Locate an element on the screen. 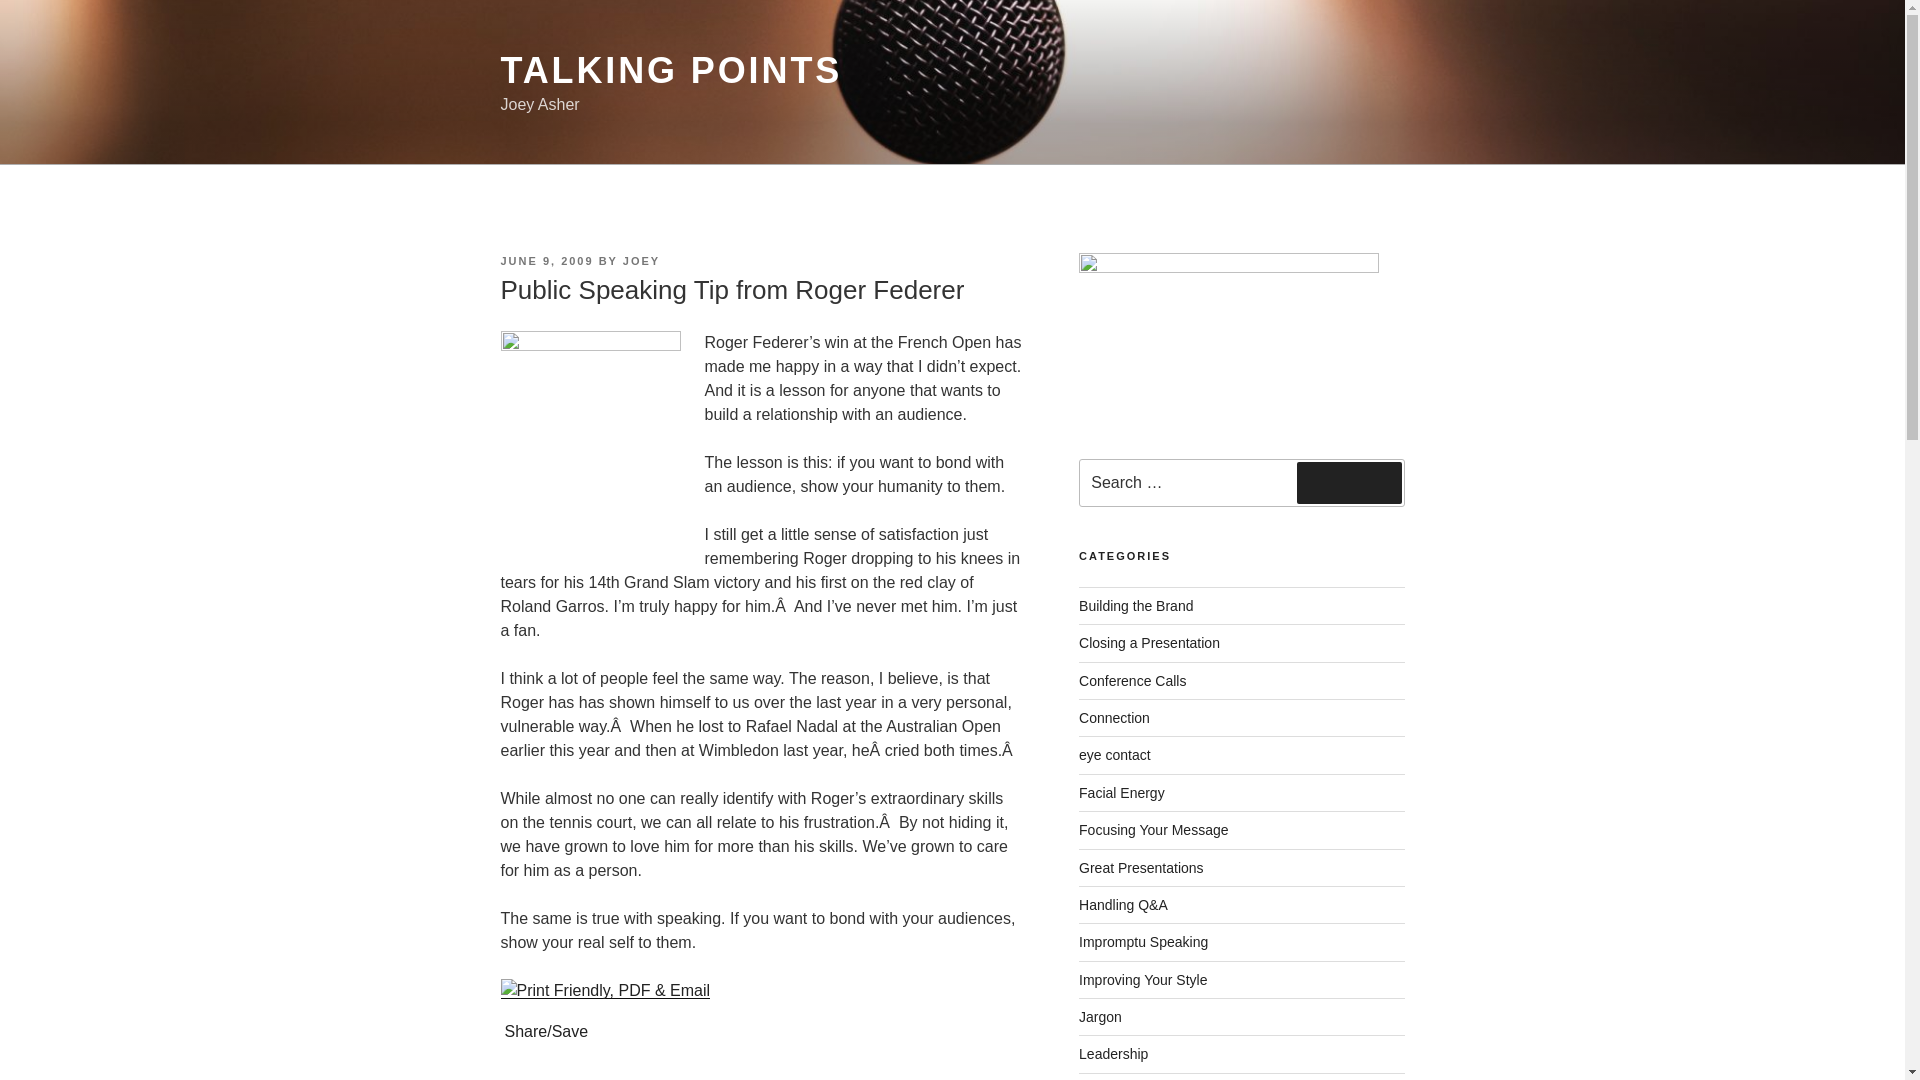  Search is located at coordinates (1349, 483).